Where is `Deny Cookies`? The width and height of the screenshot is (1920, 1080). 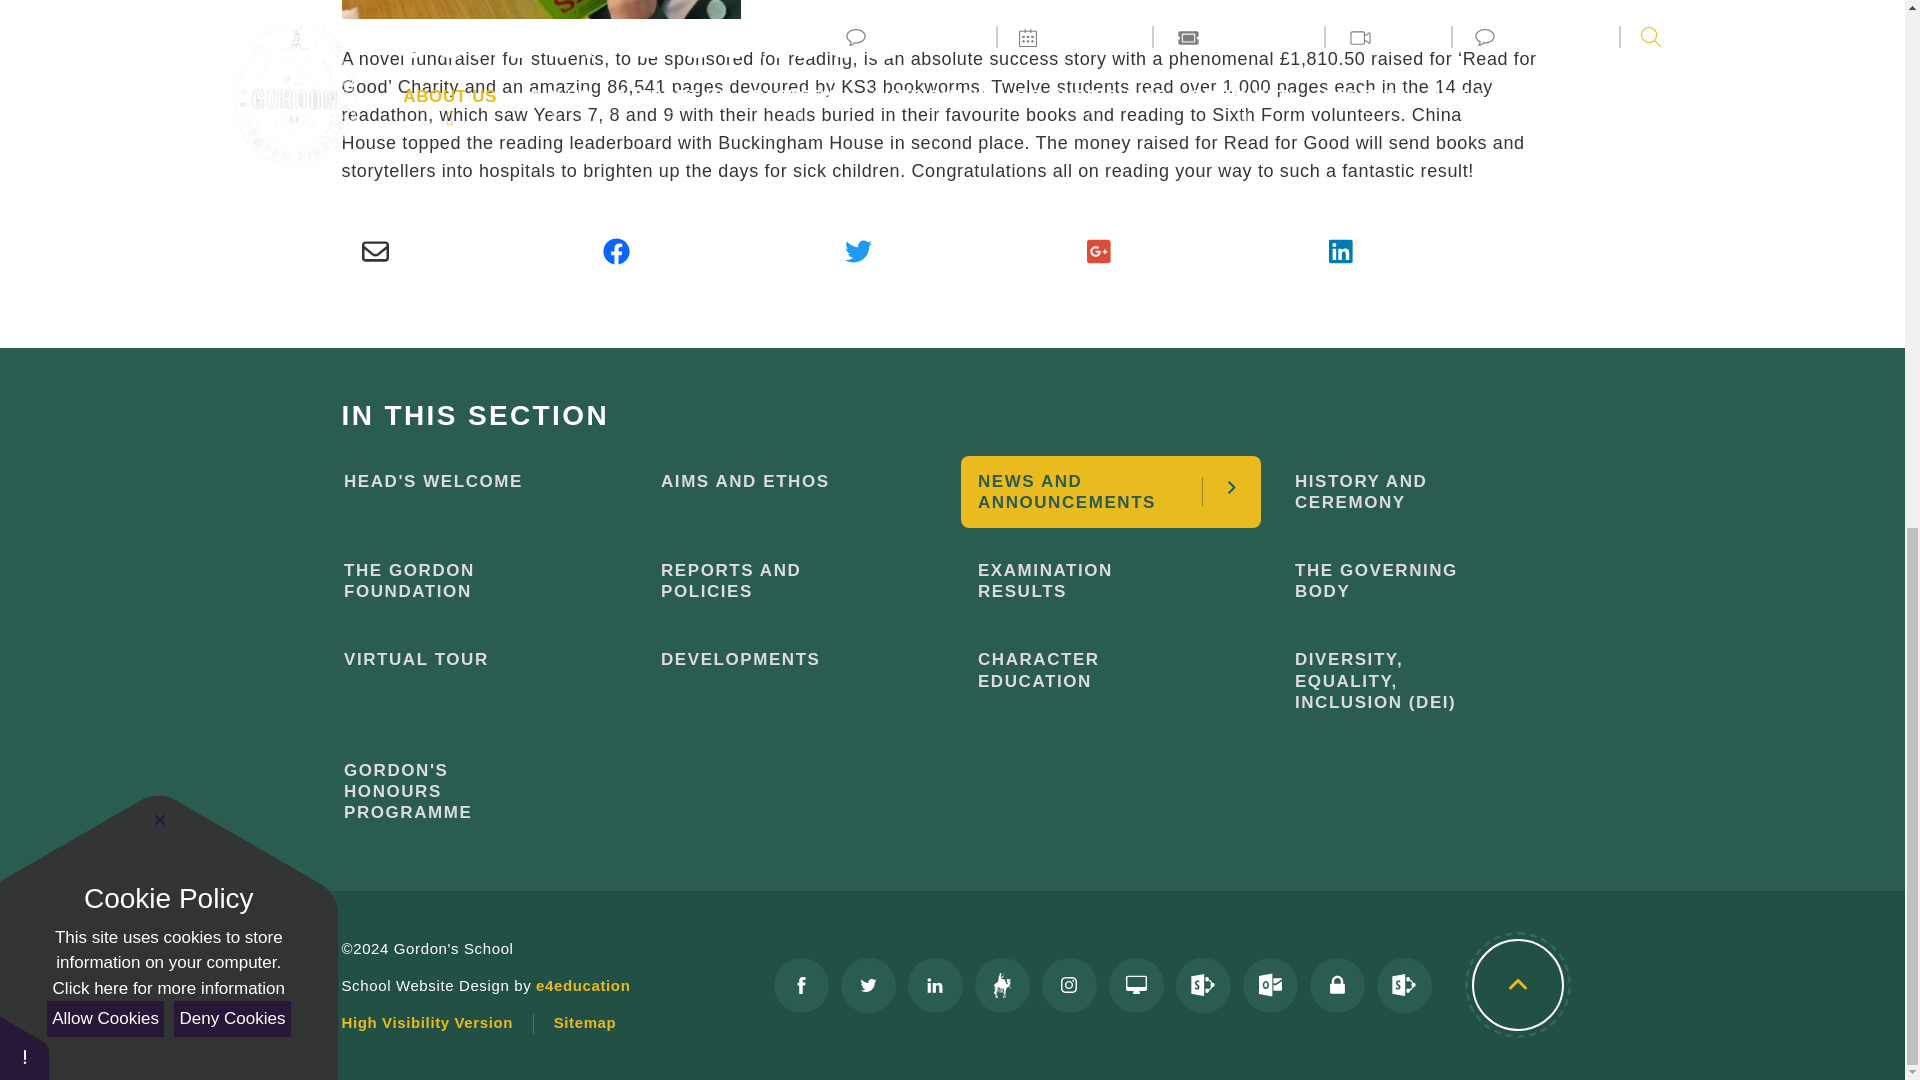 Deny Cookies is located at coordinates (232, 3).